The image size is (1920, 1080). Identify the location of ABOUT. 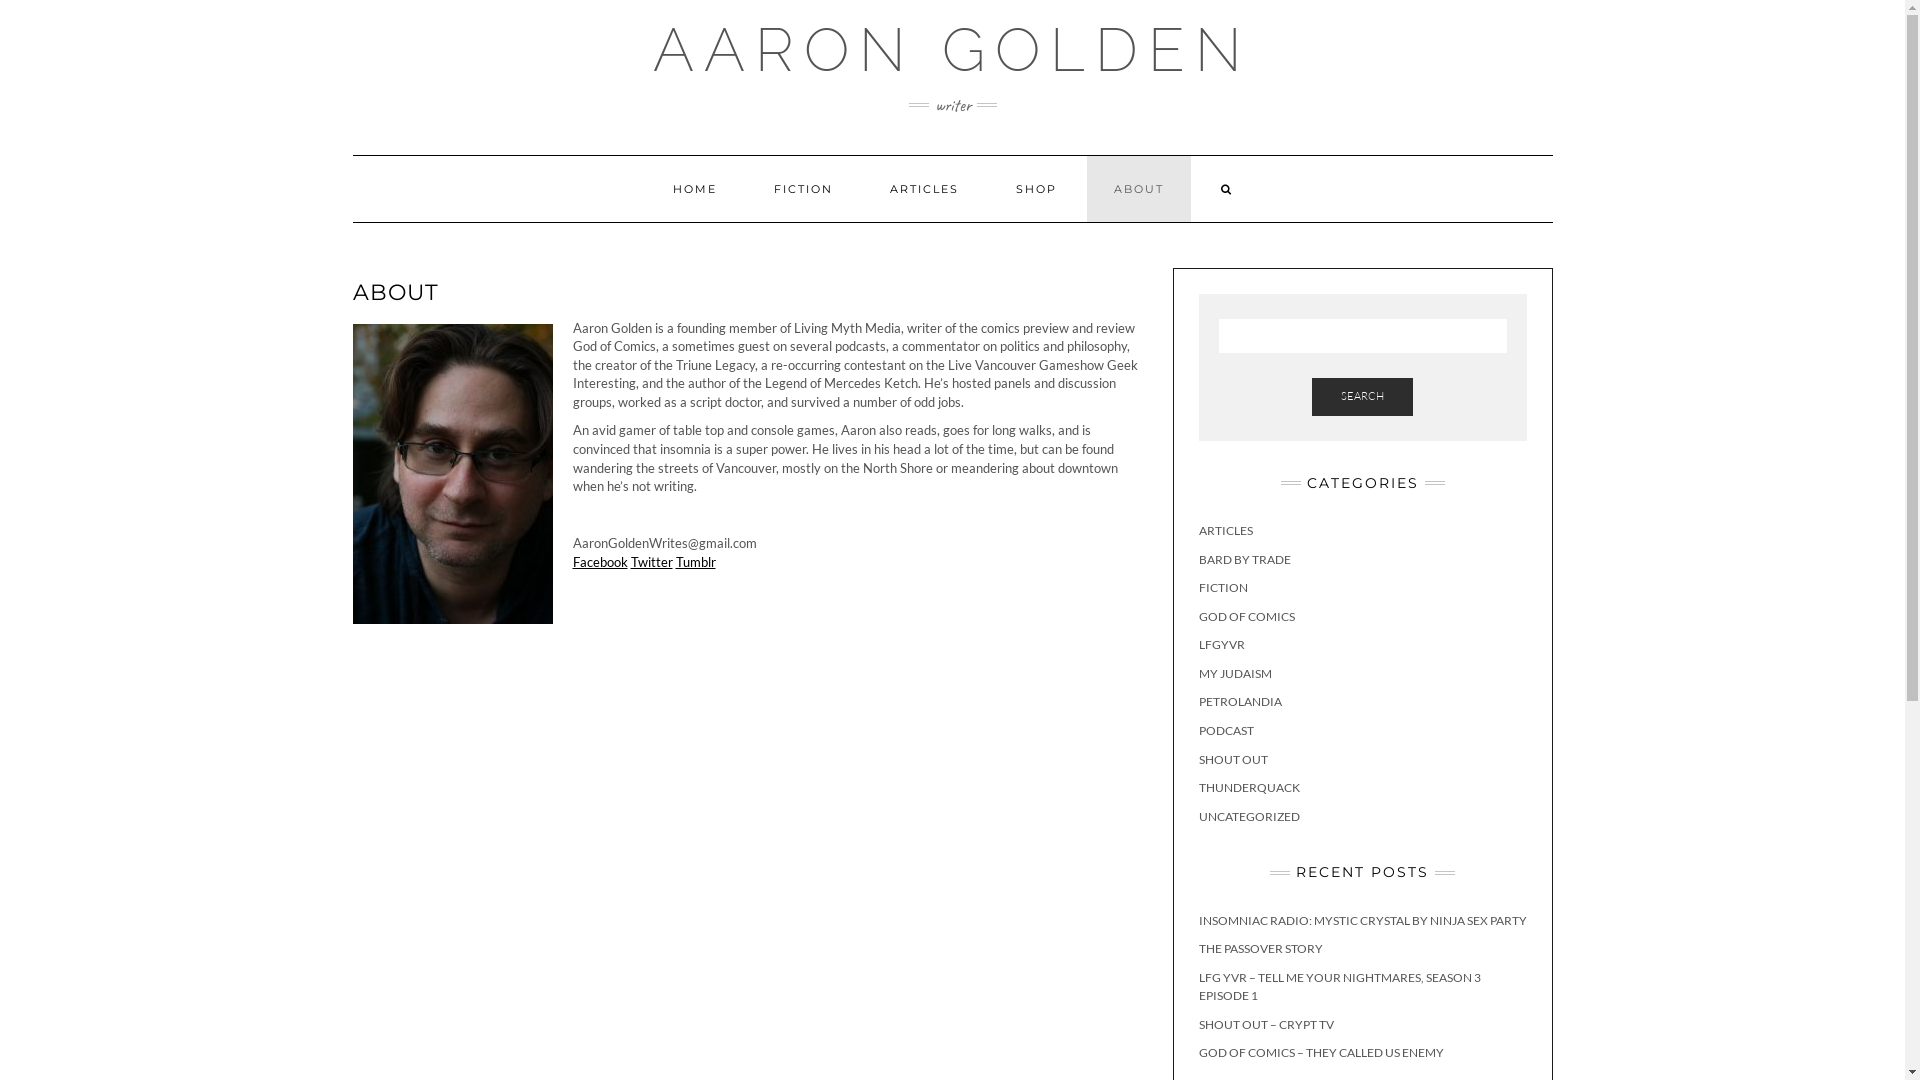
(1138, 188).